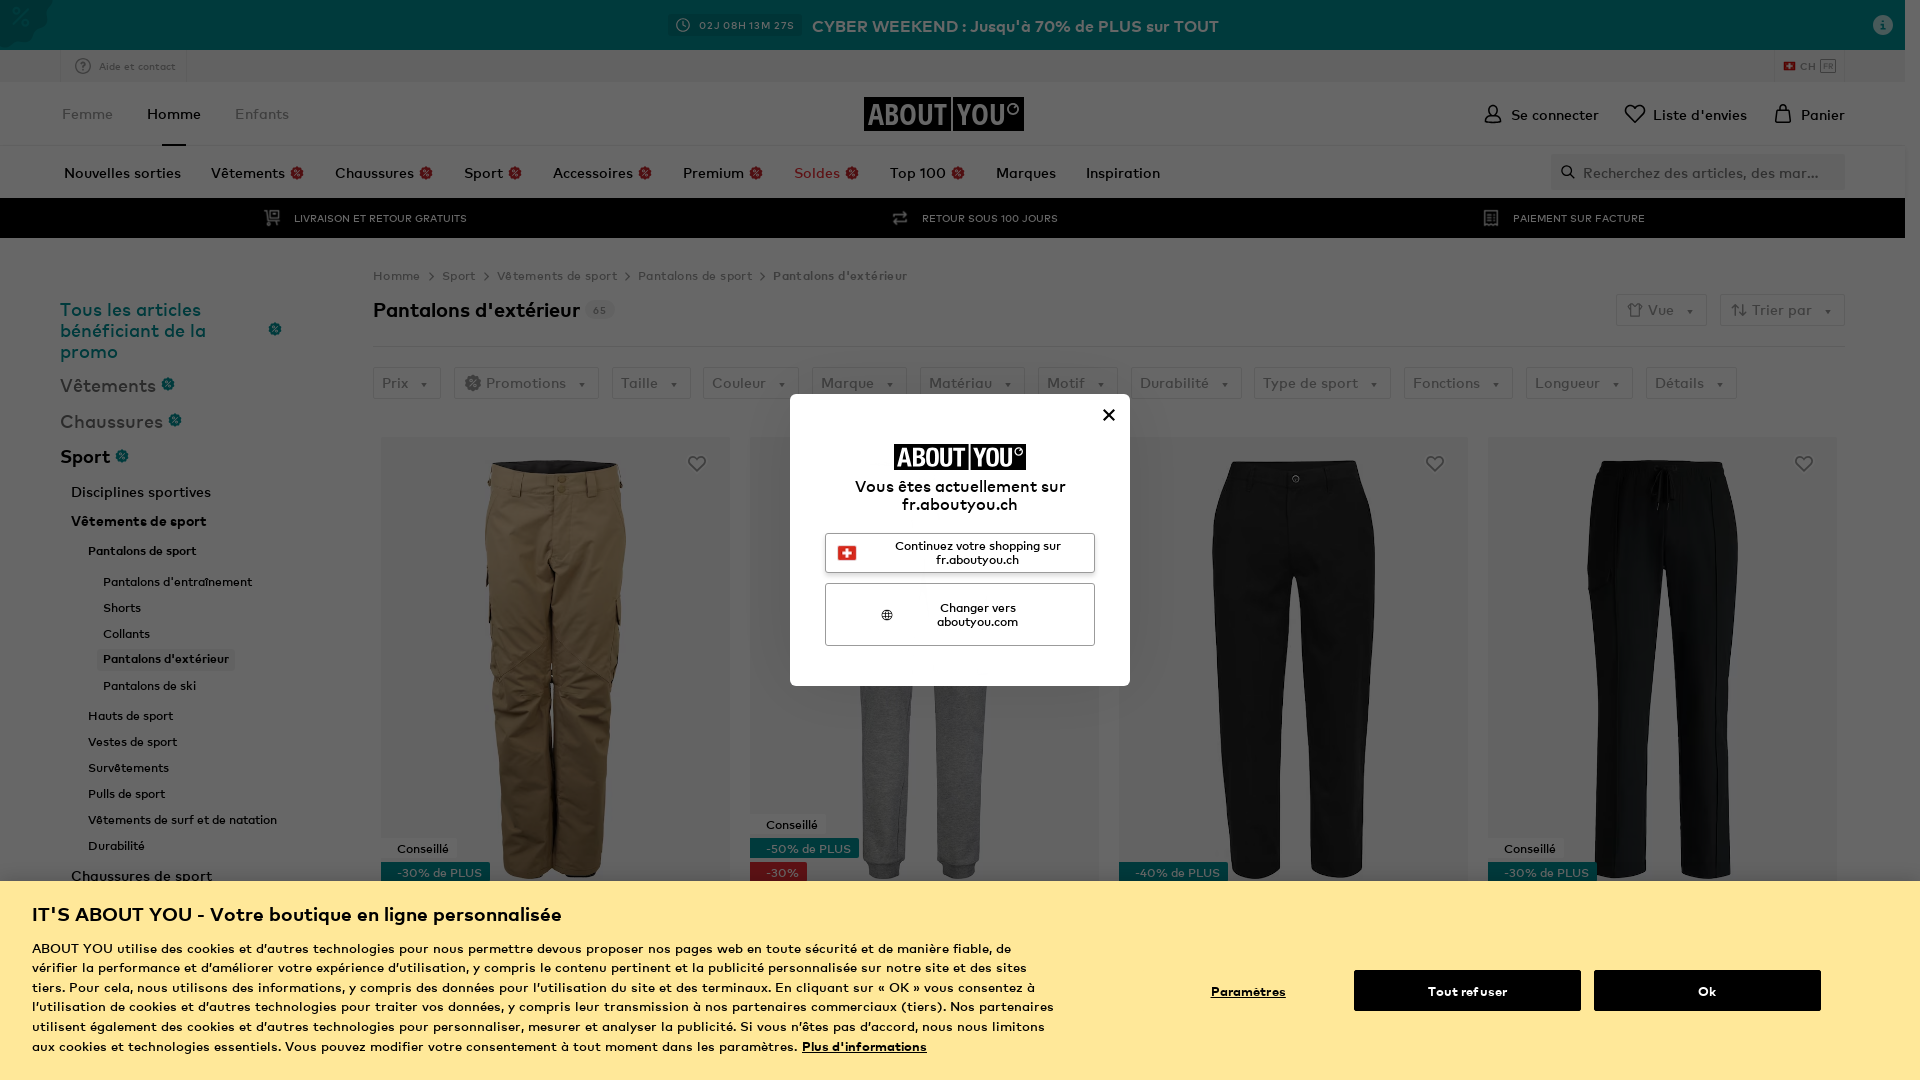 The image size is (1920, 1080). I want to click on Marque, so click(860, 383).